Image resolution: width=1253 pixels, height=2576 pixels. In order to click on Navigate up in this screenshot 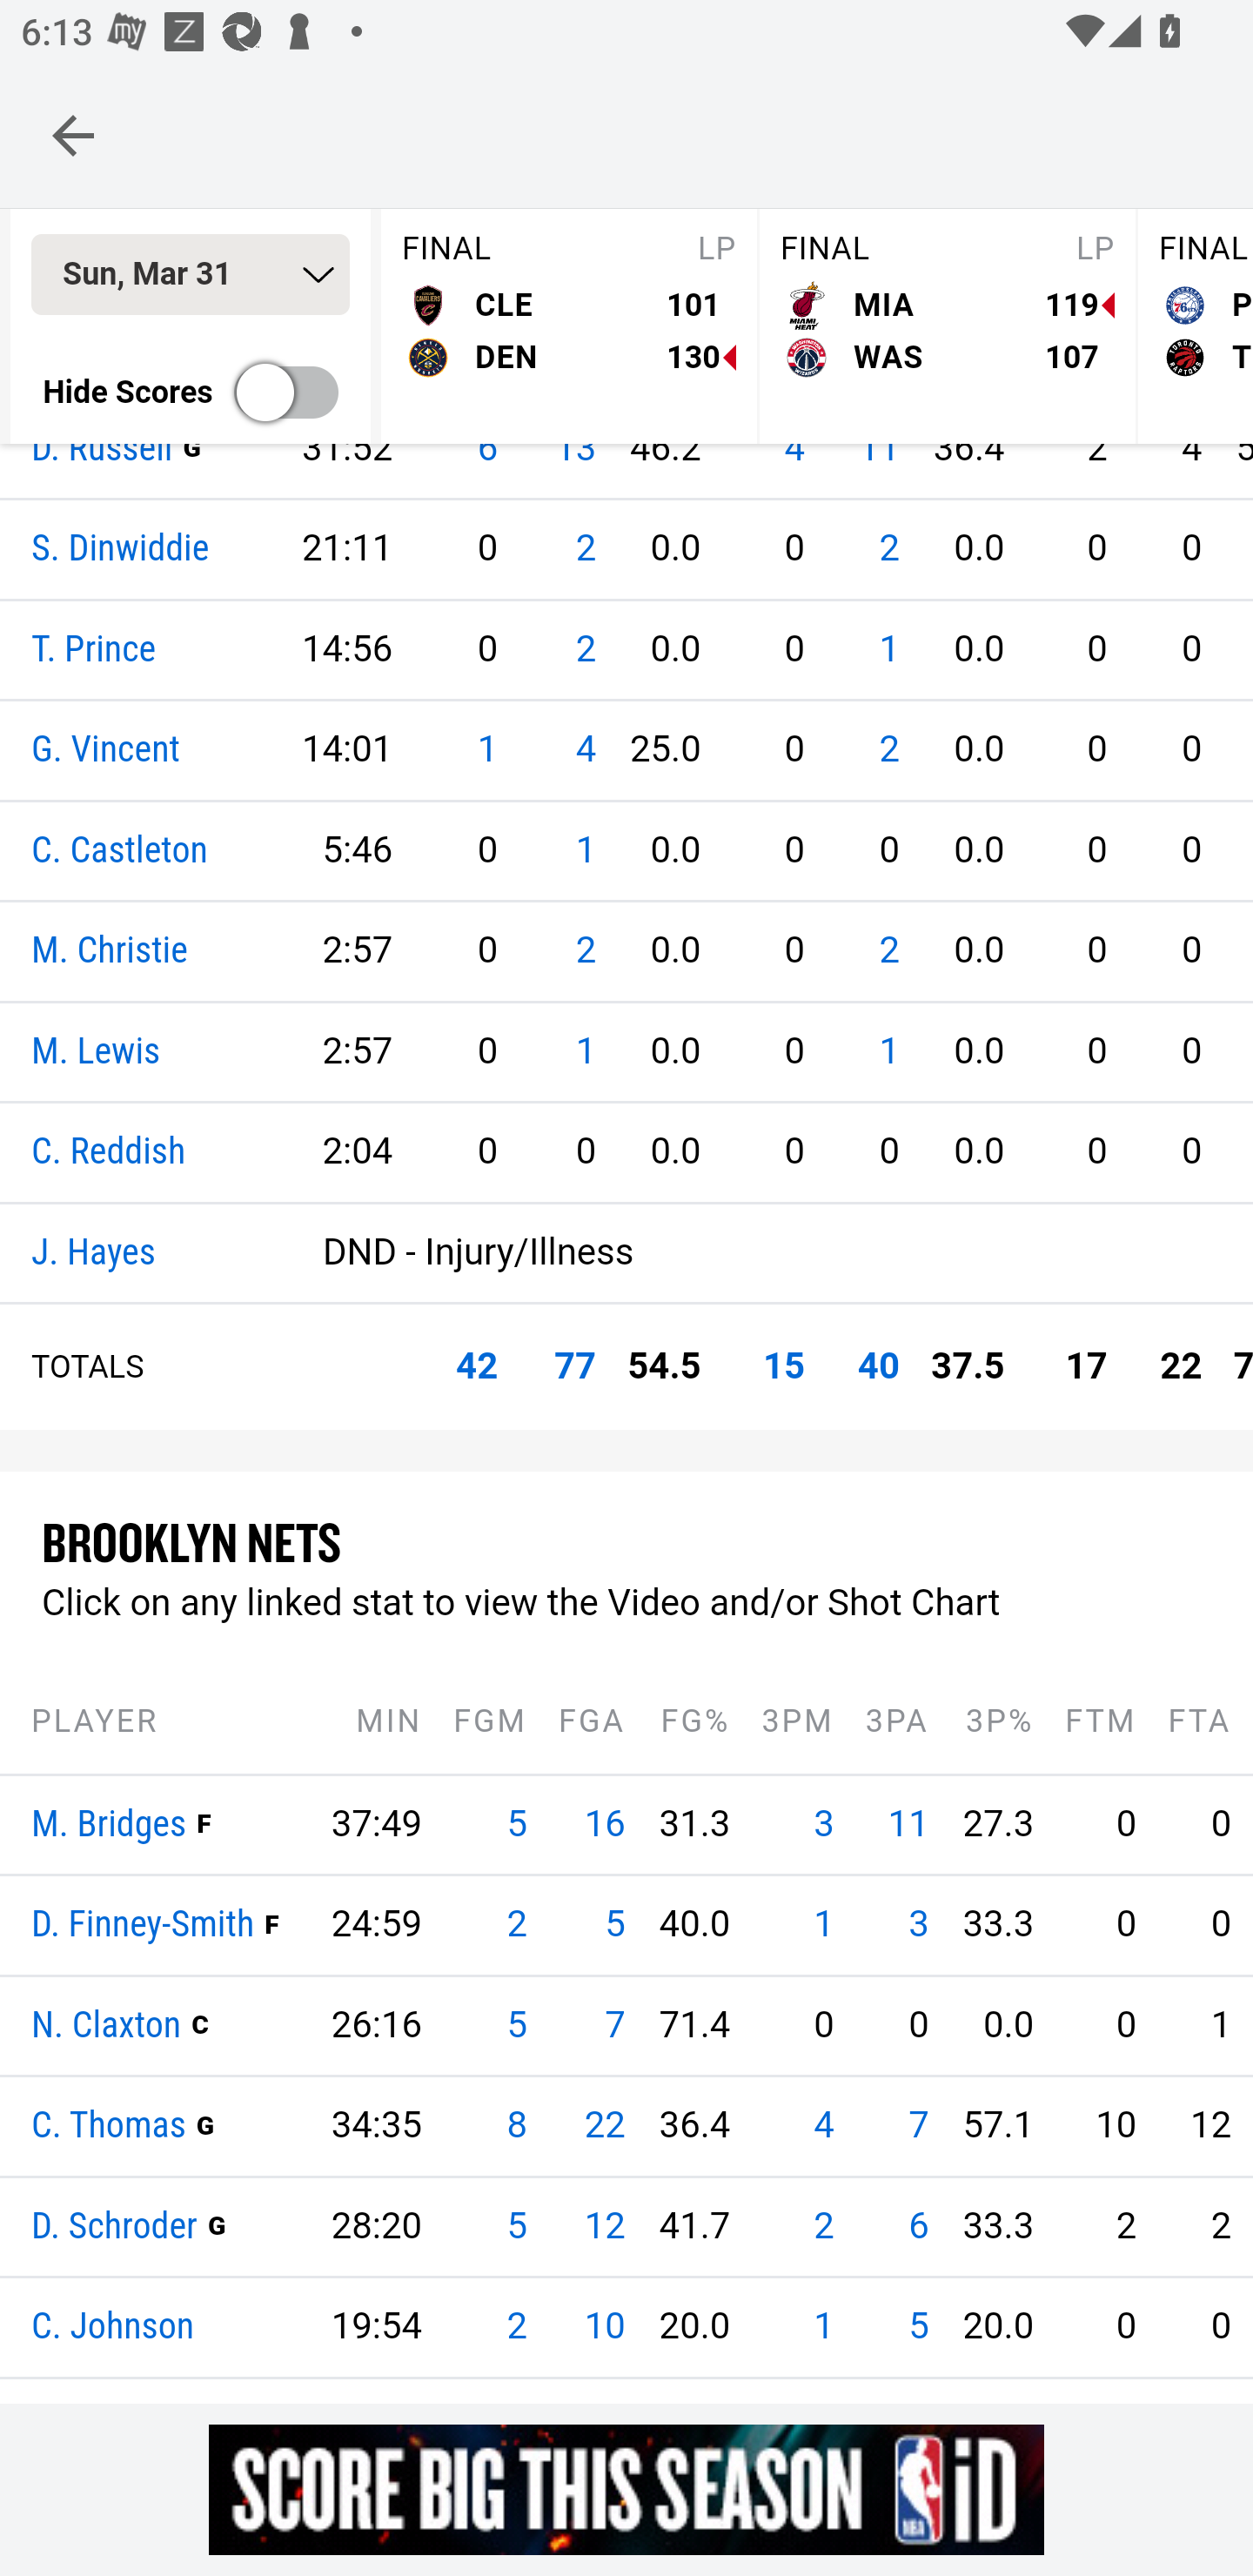, I will do `click(73, 135)`.